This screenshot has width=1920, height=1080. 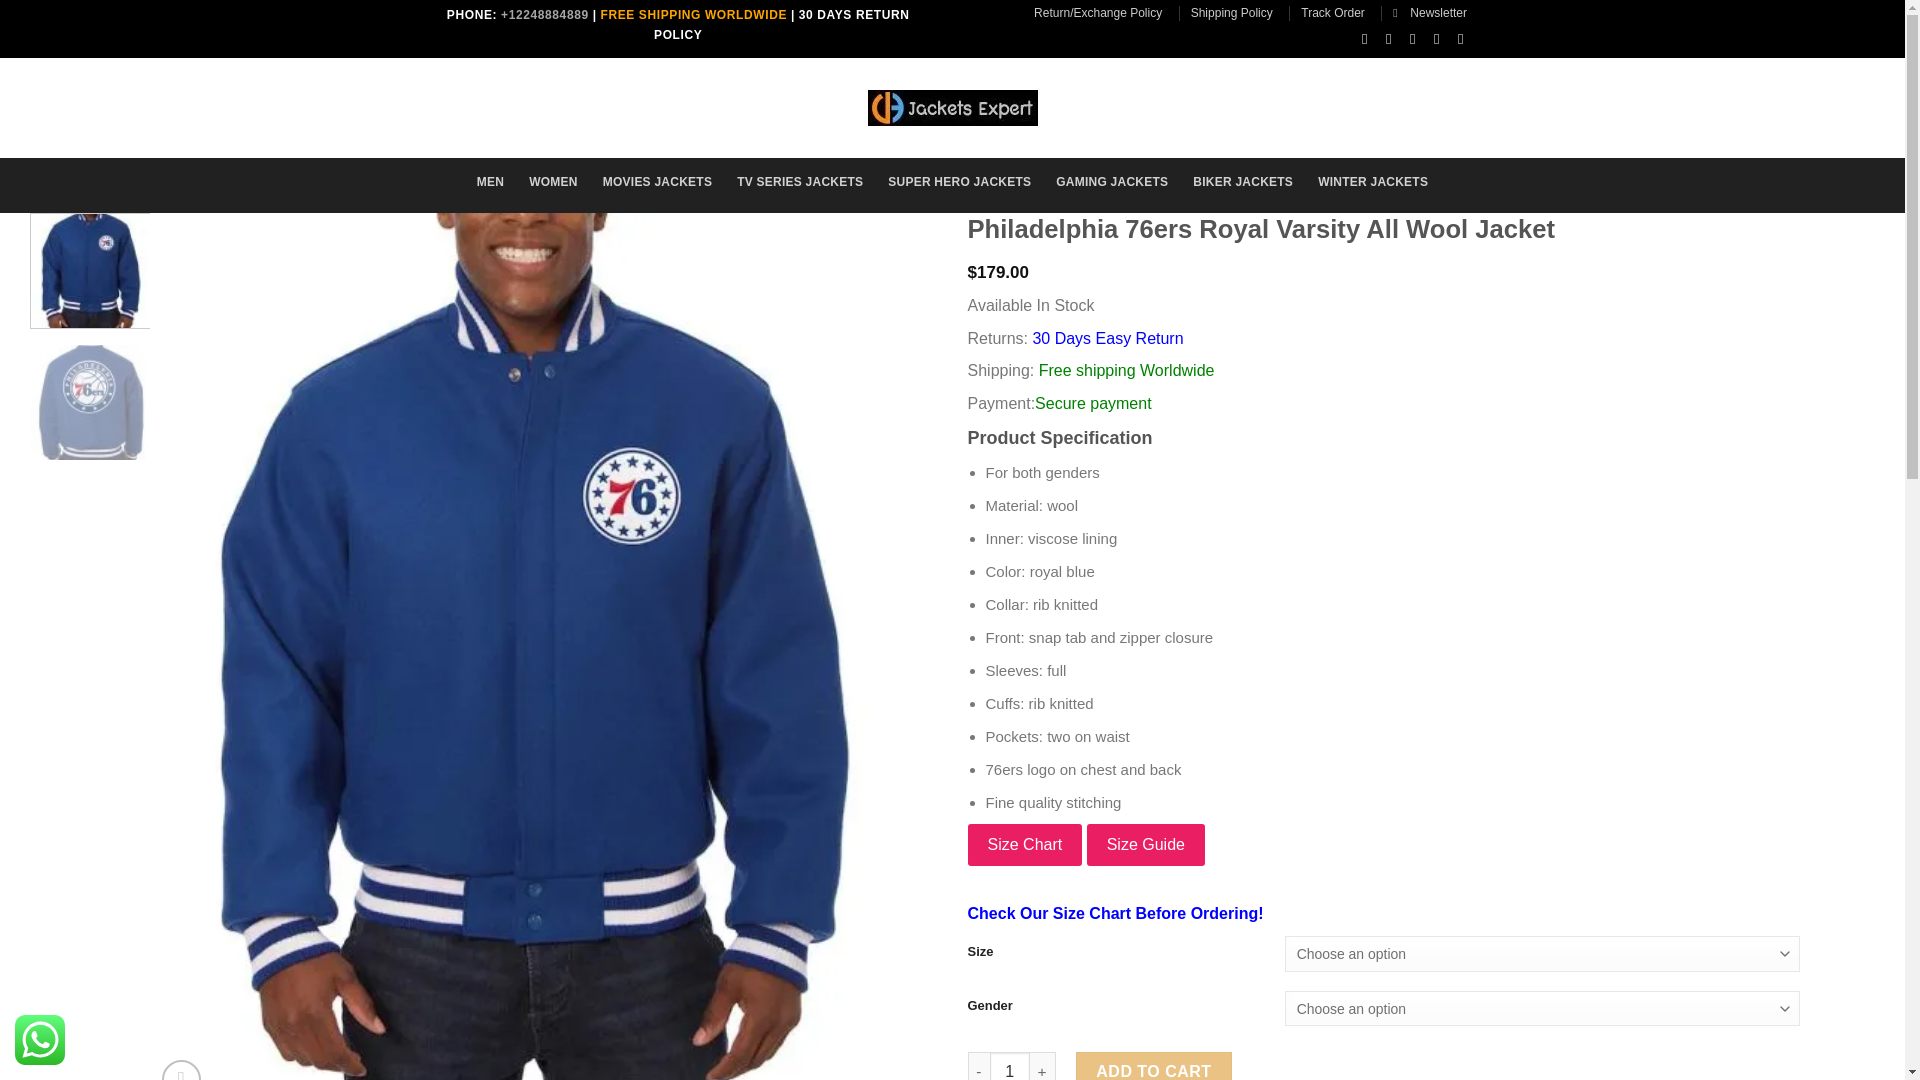 I want to click on Jackets Expert, so click(x=952, y=108).